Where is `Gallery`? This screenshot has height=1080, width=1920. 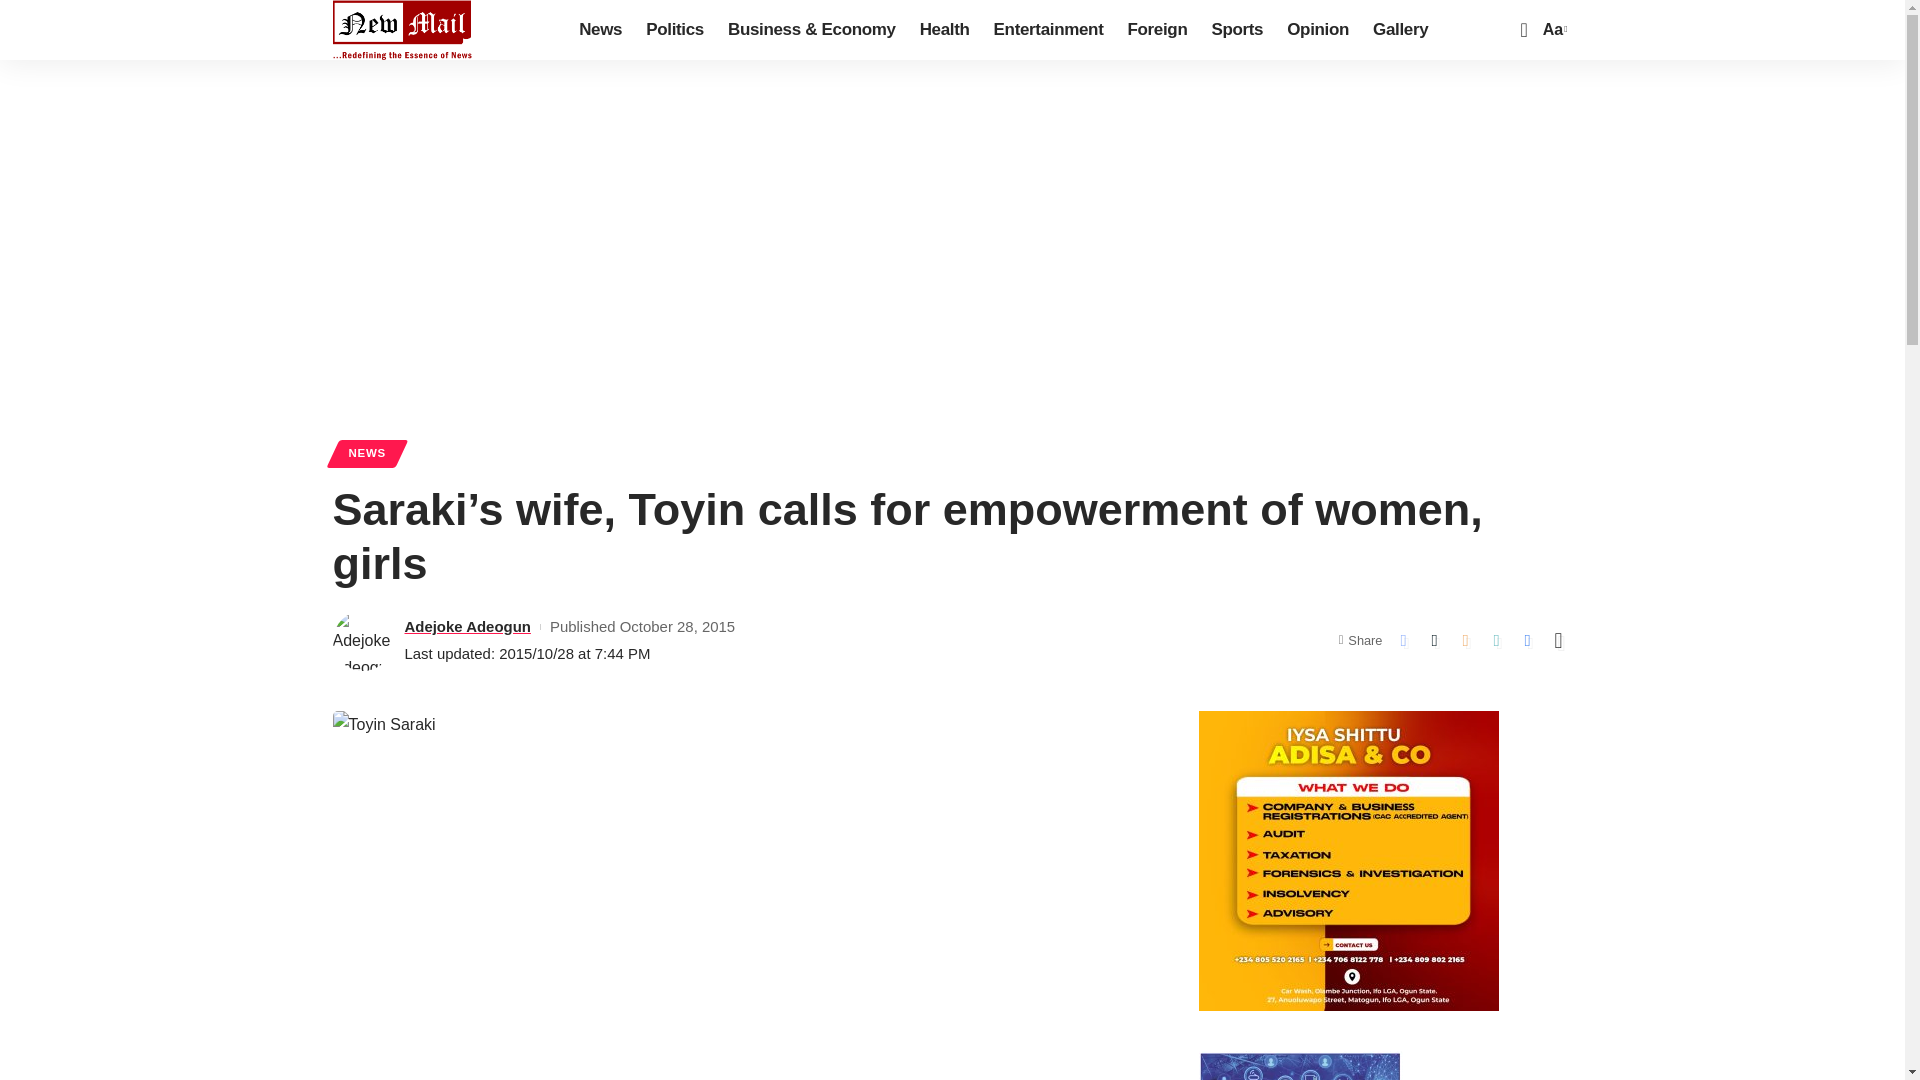 Gallery is located at coordinates (1400, 30).